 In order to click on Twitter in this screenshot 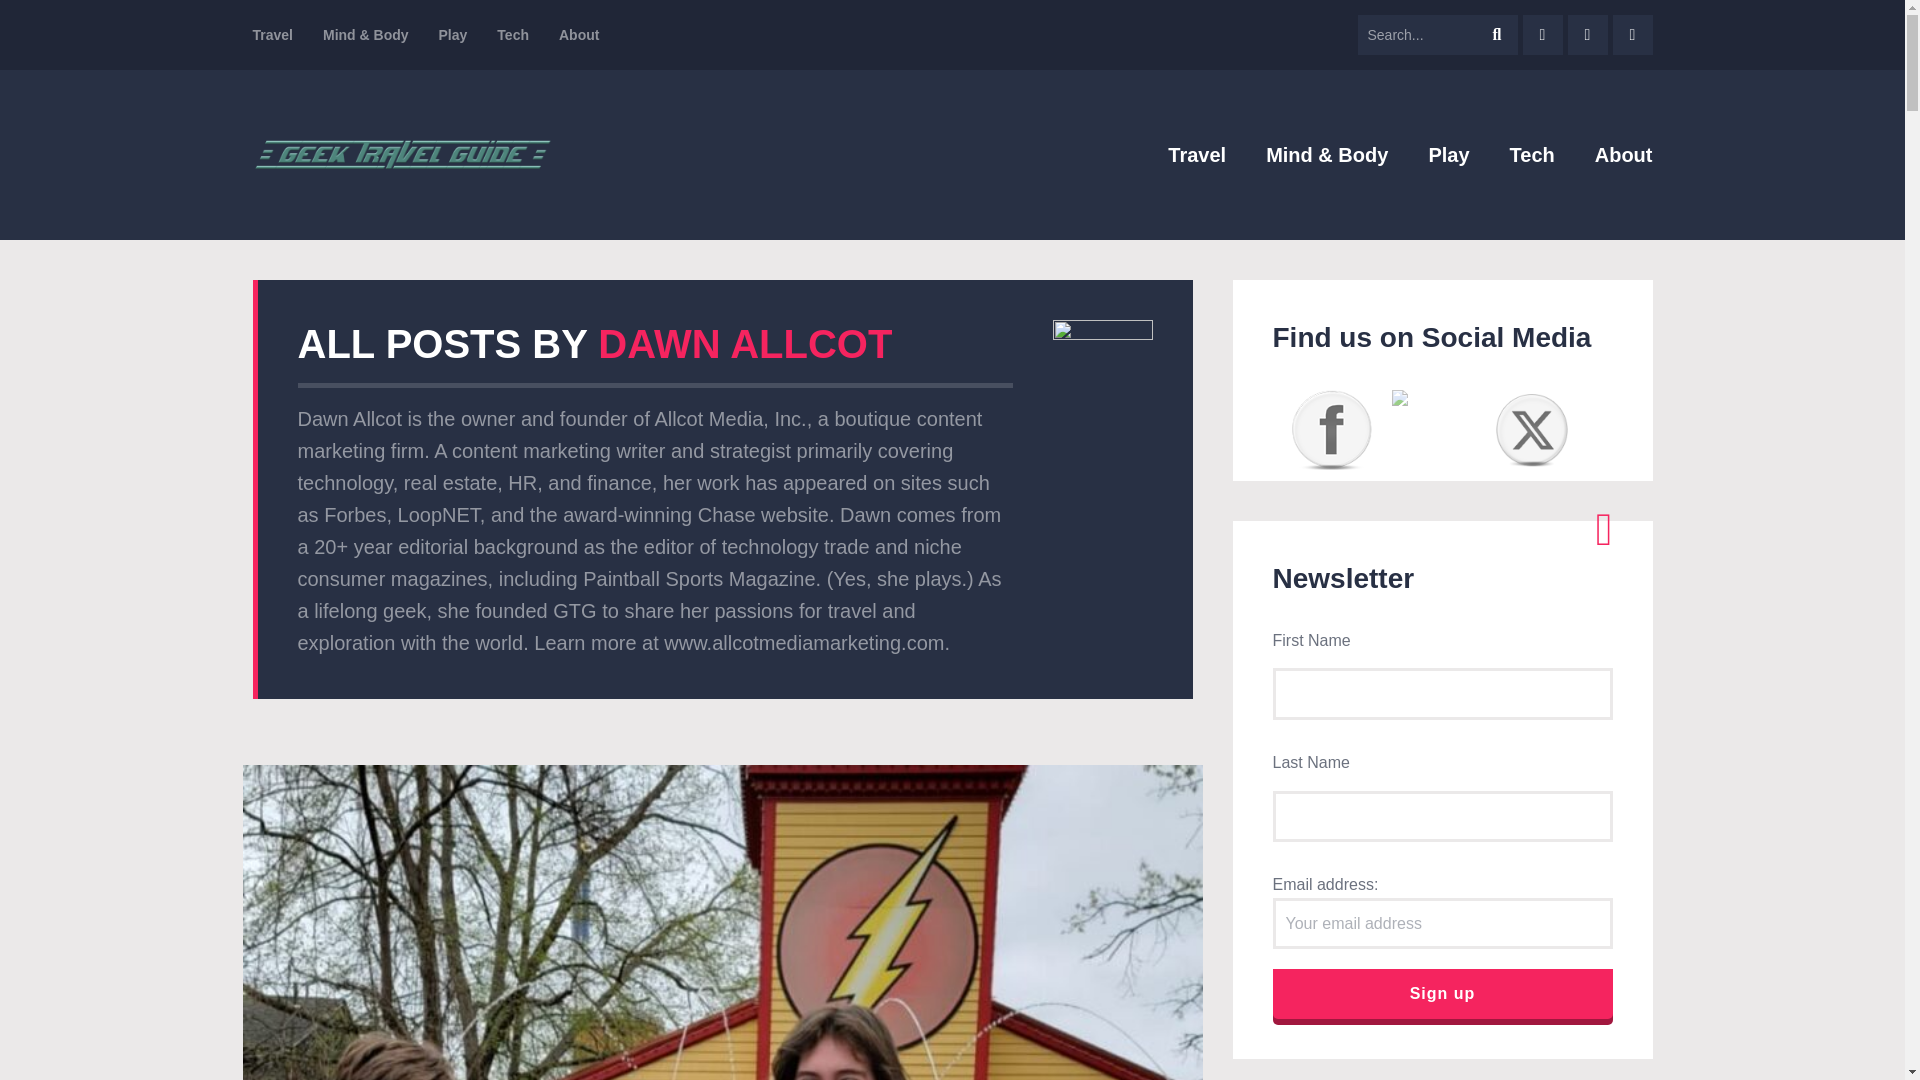, I will do `click(1532, 429)`.